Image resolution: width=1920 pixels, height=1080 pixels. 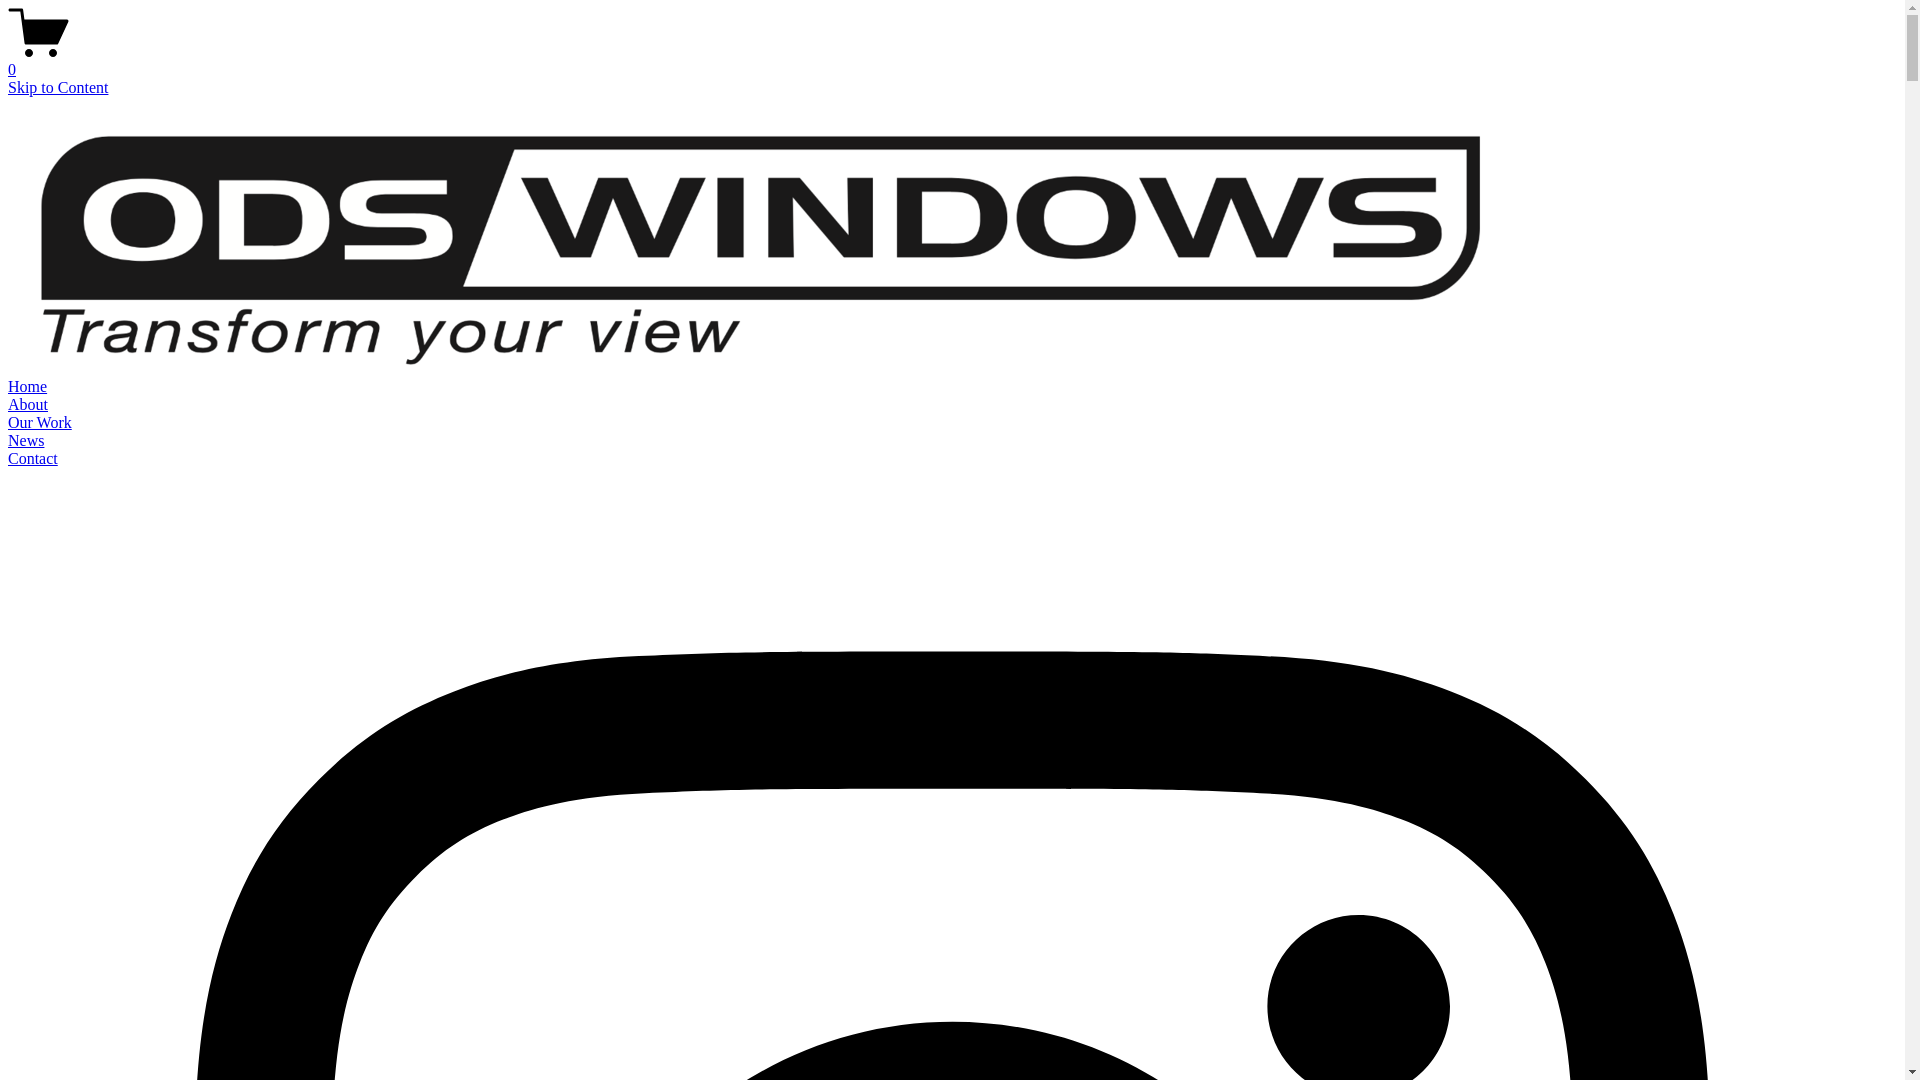 I want to click on 0, so click(x=952, y=61).